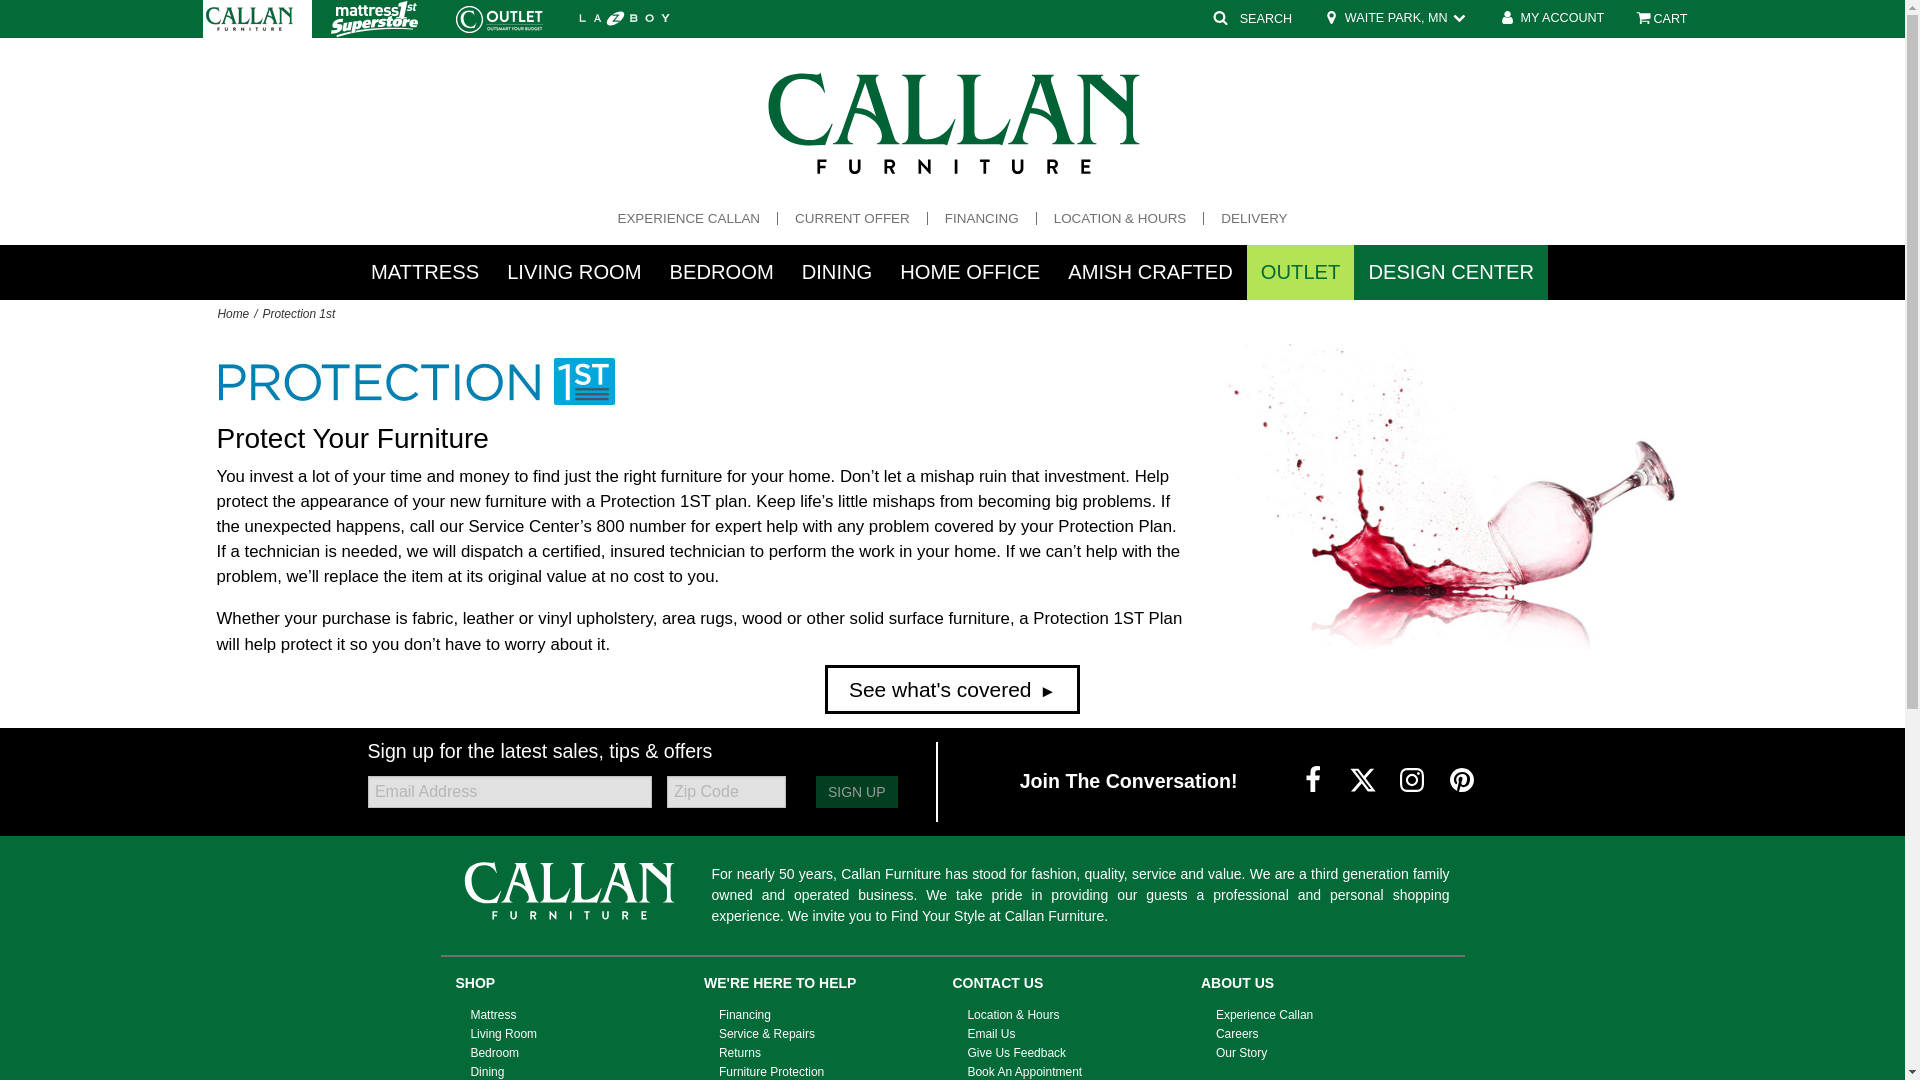 Image resolution: width=1920 pixels, height=1080 pixels. What do you see at coordinates (852, 218) in the screenshot?
I see `CURRENT OFFER` at bounding box center [852, 218].